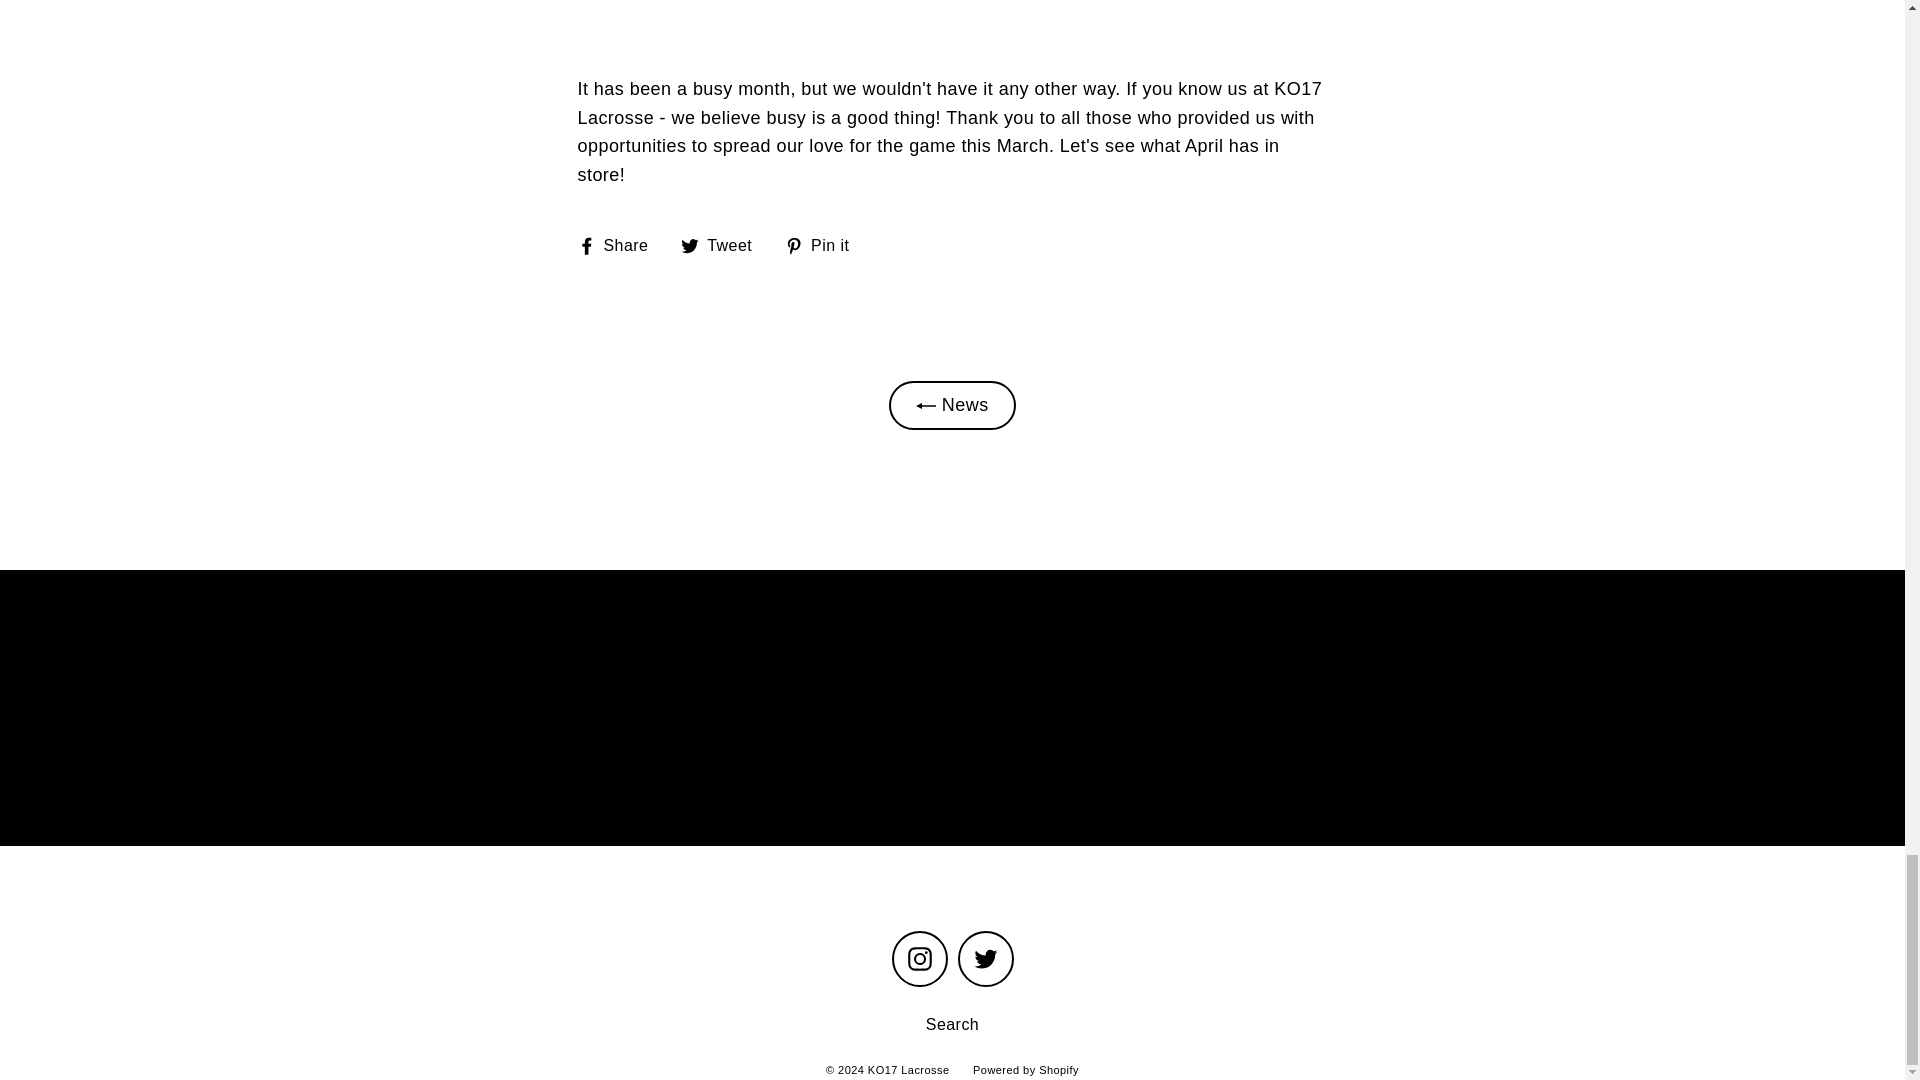 The height and width of the screenshot is (1080, 1920). Describe the element at coordinates (952, 406) in the screenshot. I see `News` at that location.